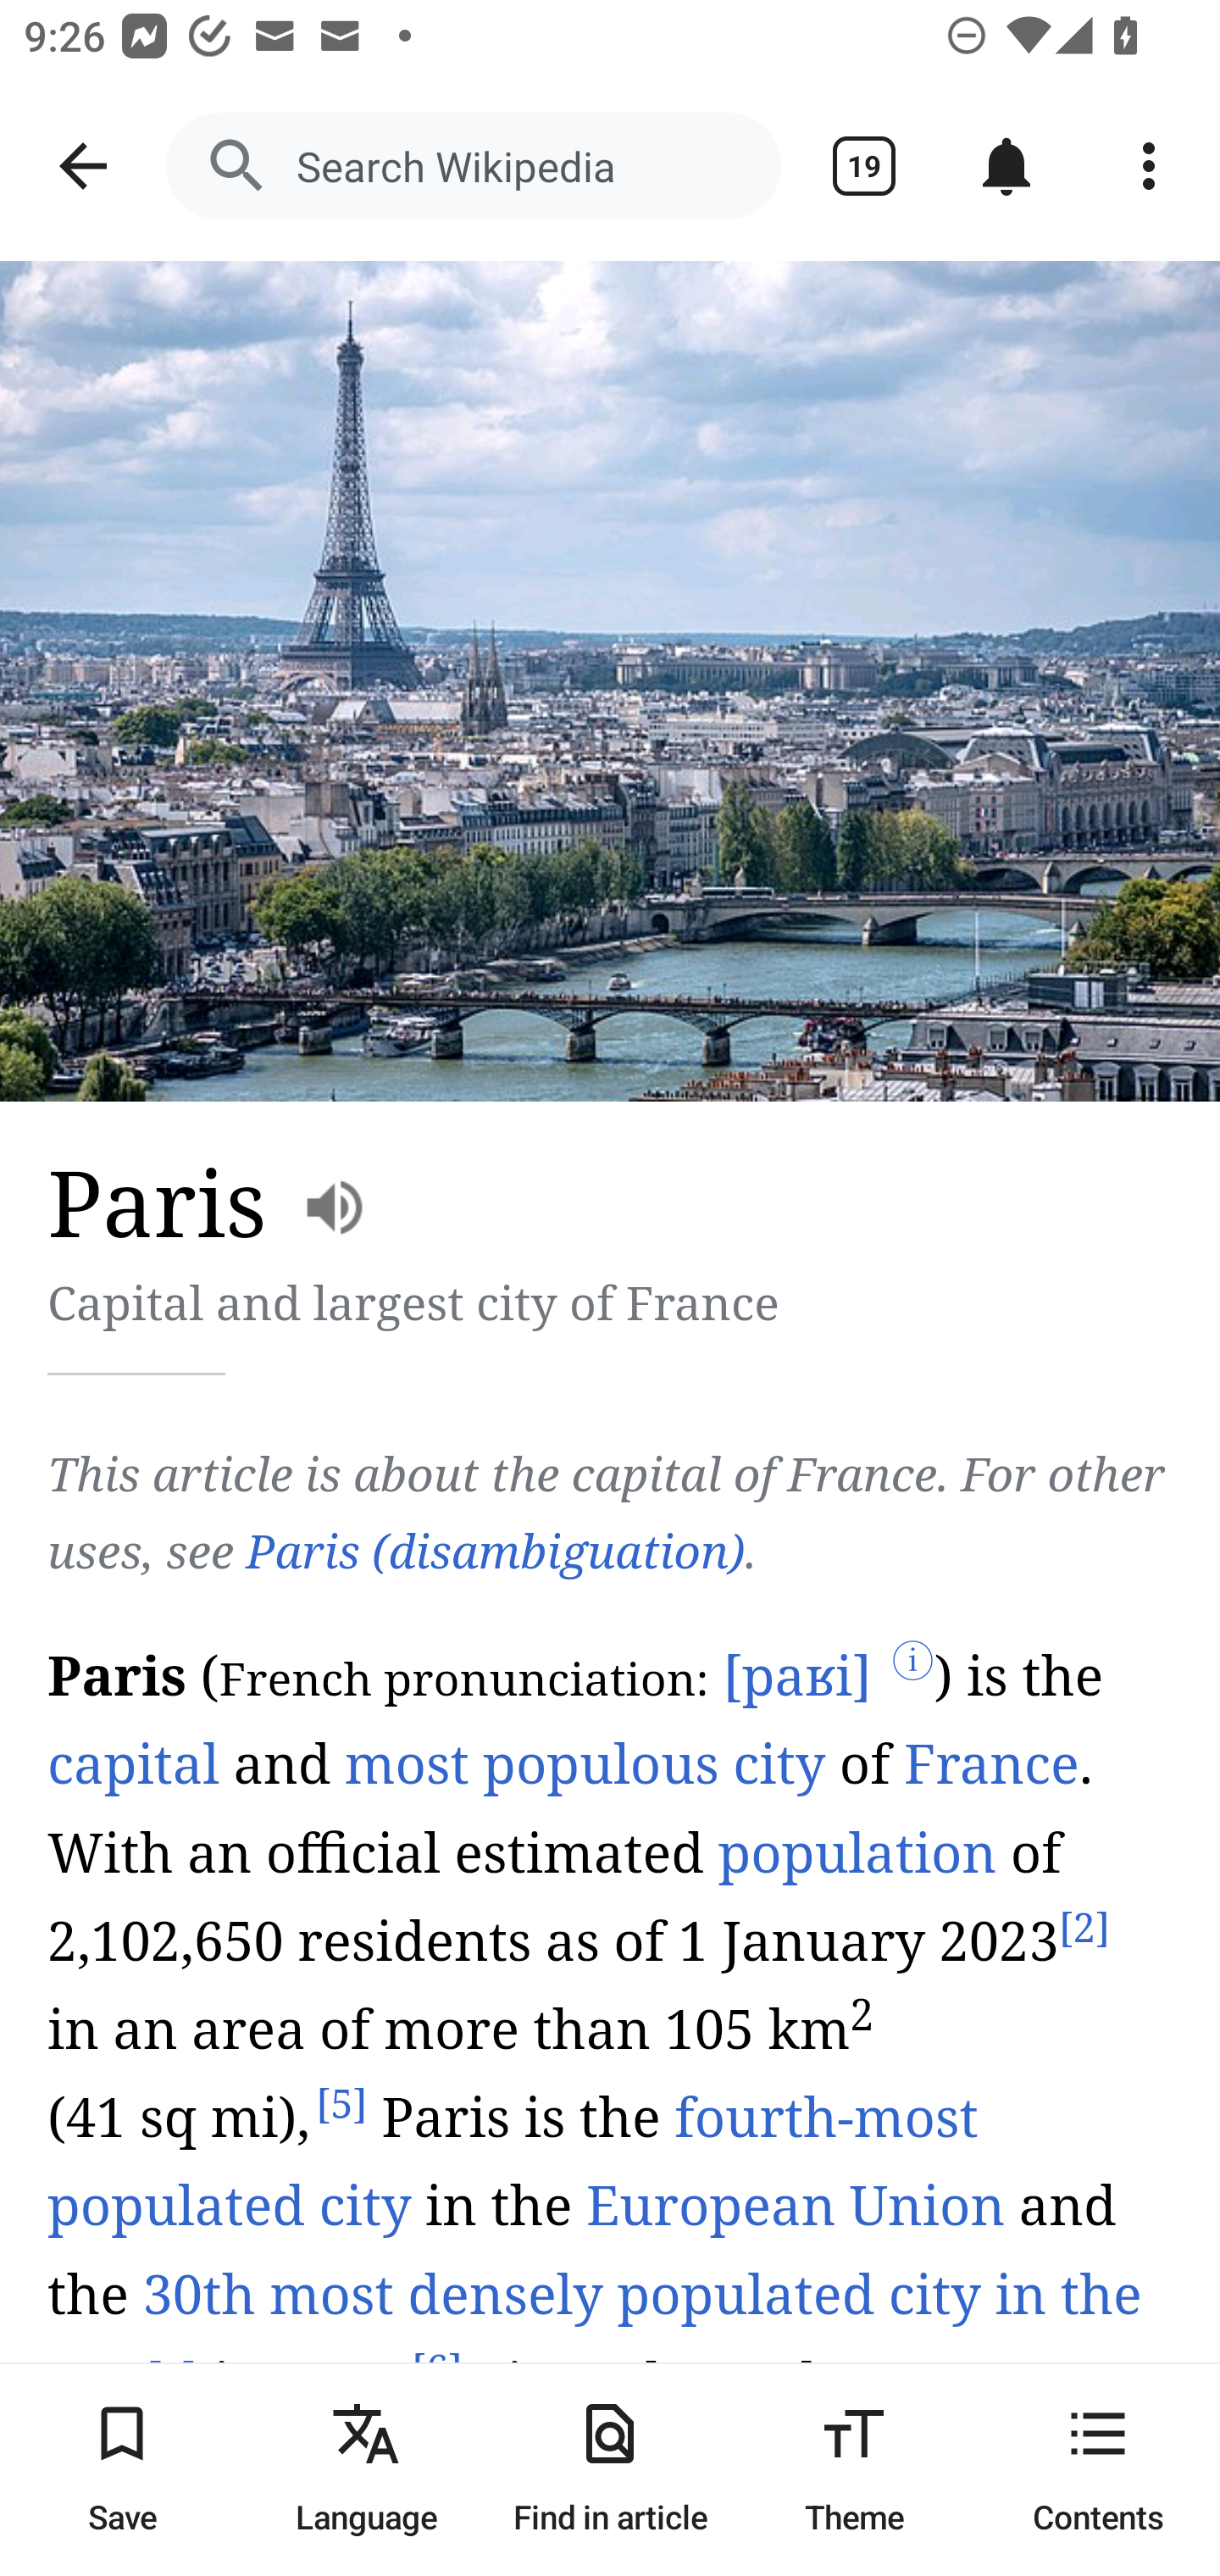  I want to click on Contents, so click(1098, 2469).